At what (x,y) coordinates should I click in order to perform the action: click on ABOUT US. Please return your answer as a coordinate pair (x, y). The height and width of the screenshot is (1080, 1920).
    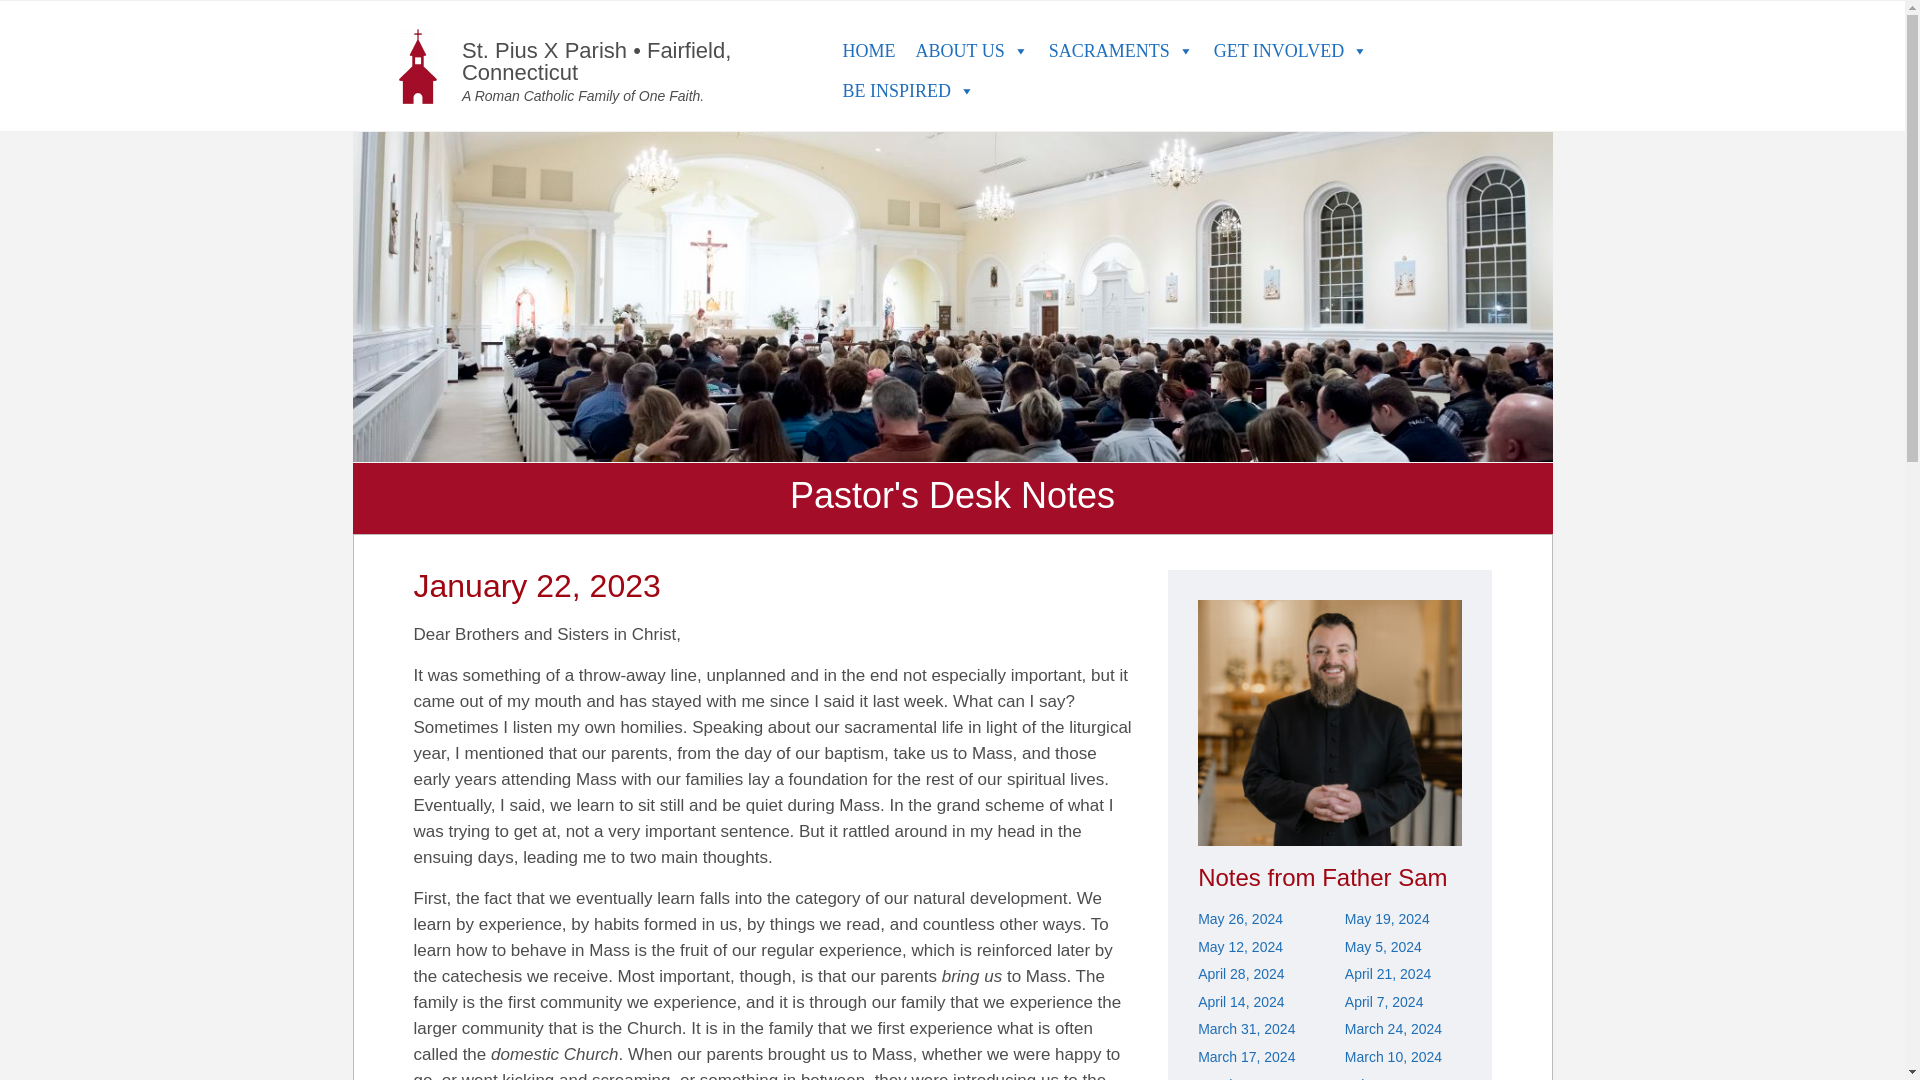
    Looking at the image, I should click on (971, 51).